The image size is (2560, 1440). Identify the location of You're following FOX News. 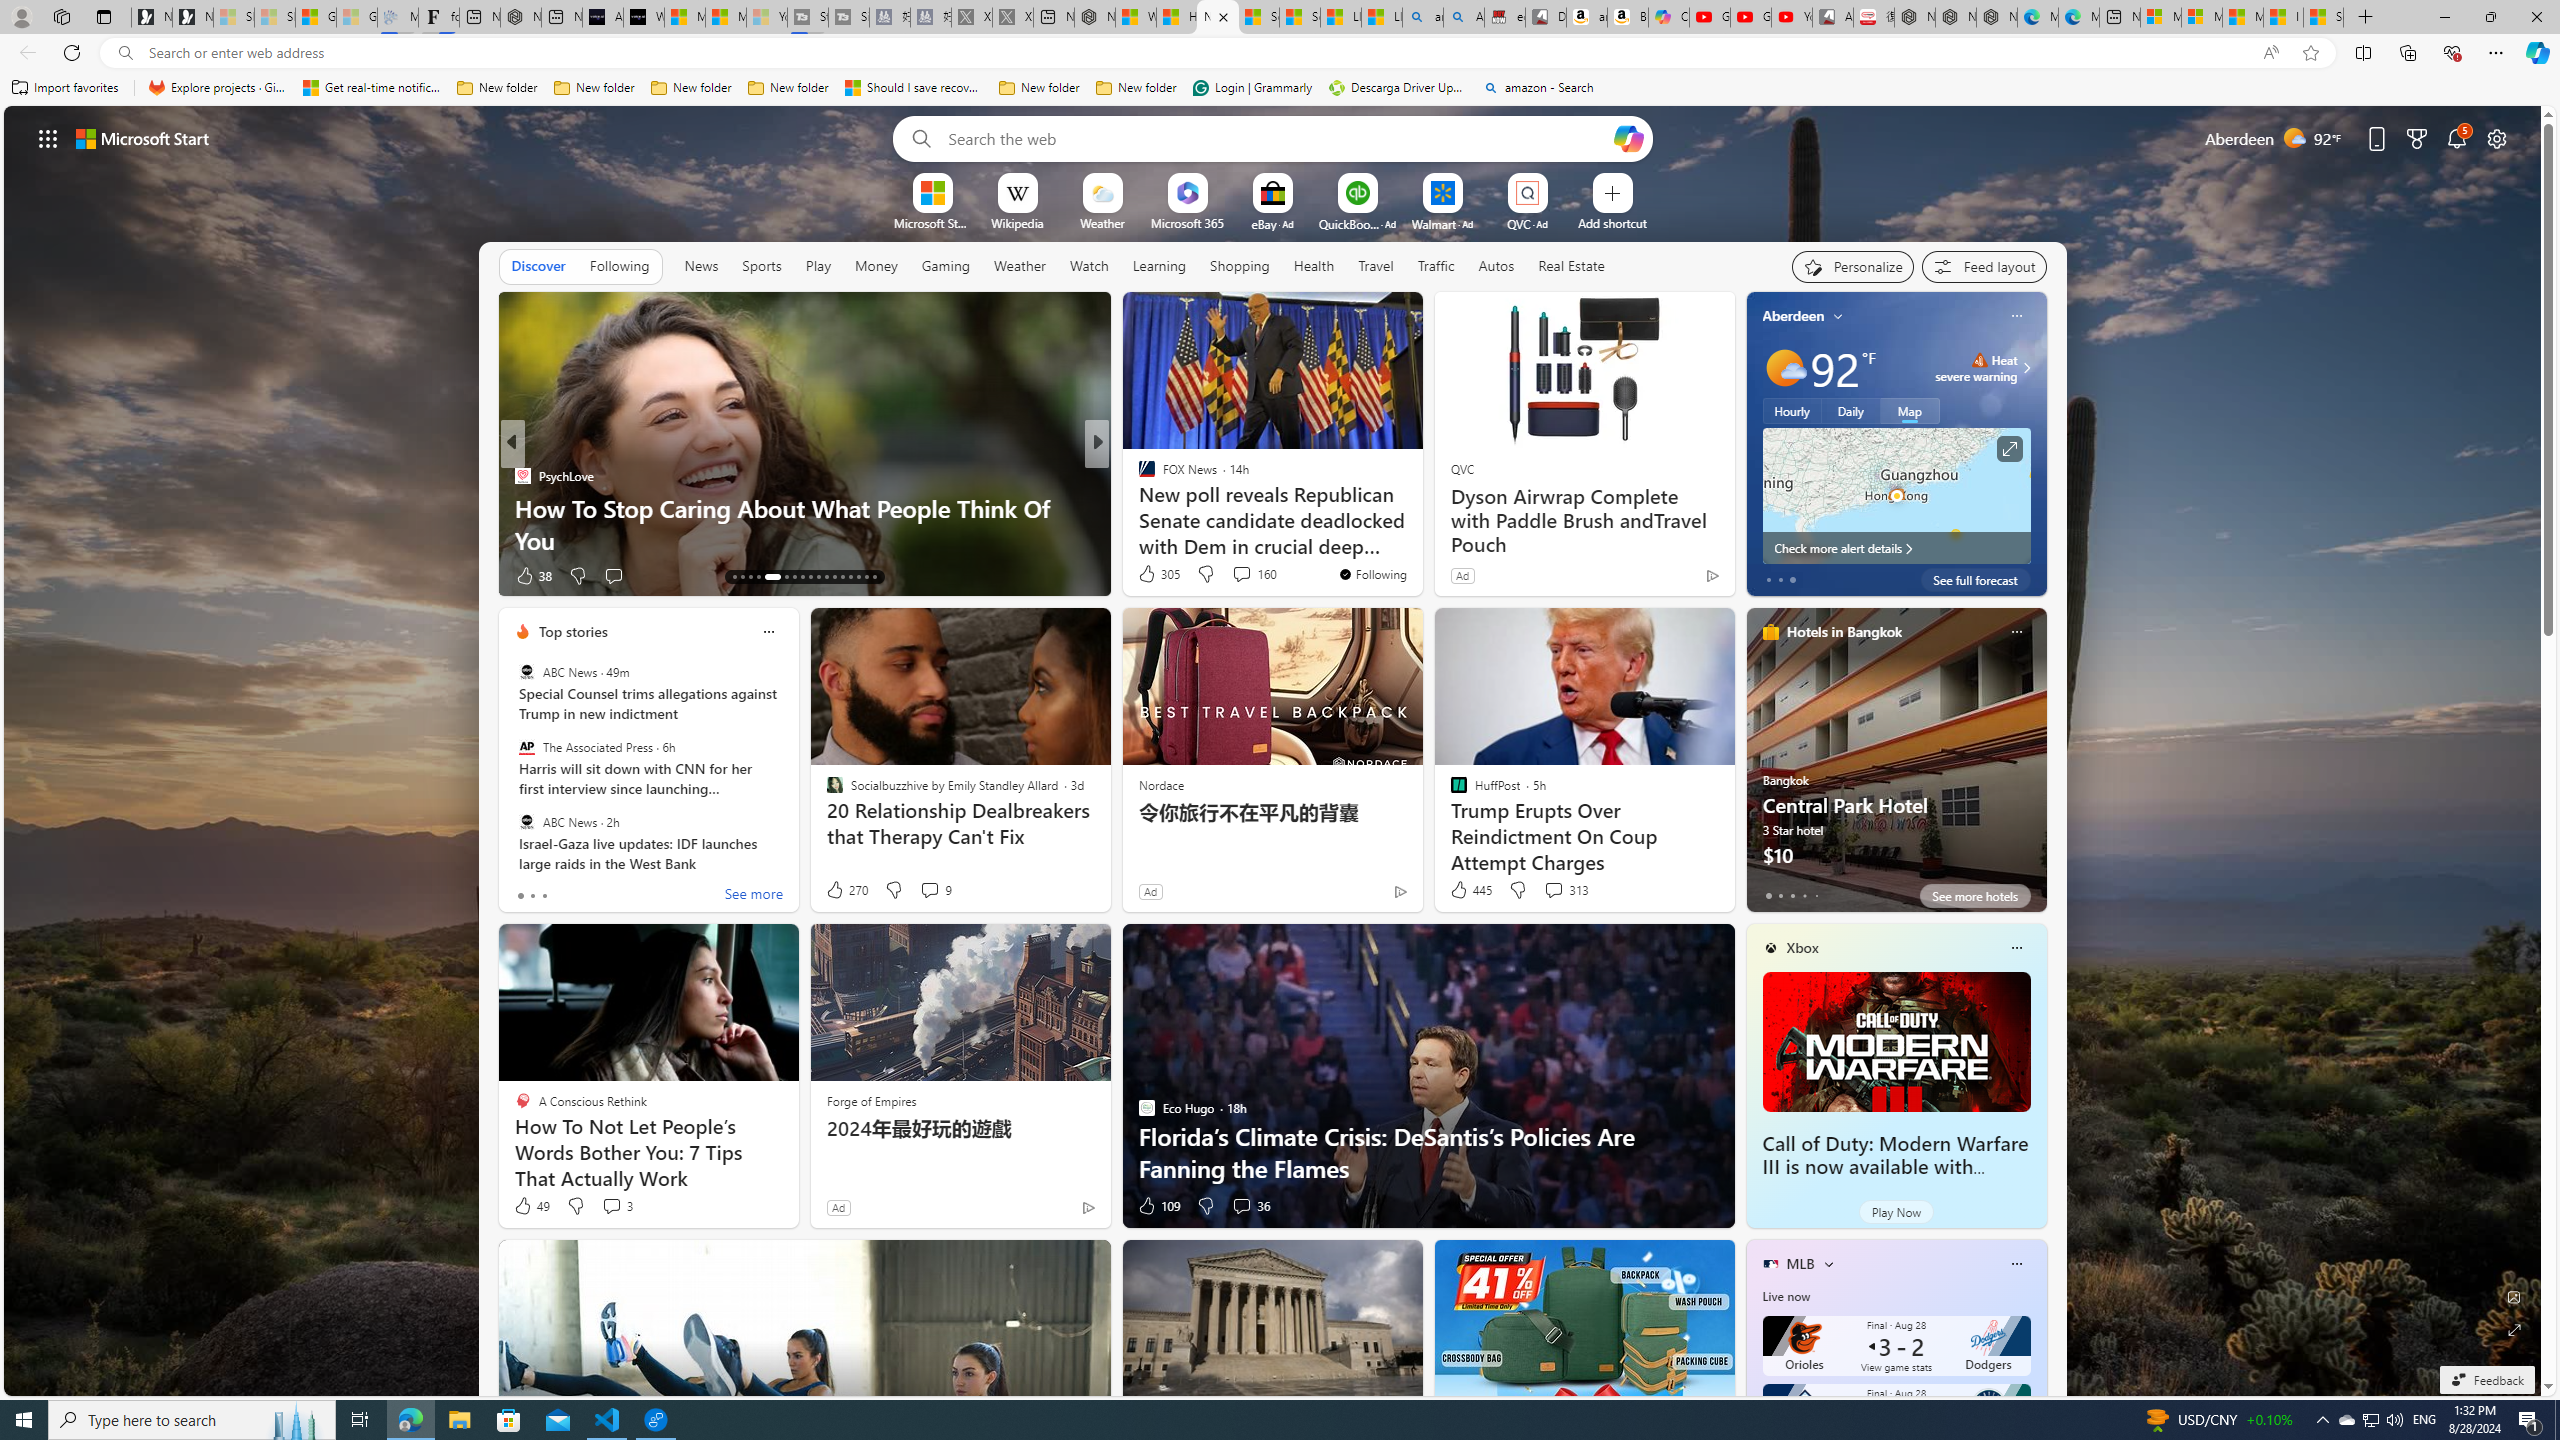
(1372, 574).